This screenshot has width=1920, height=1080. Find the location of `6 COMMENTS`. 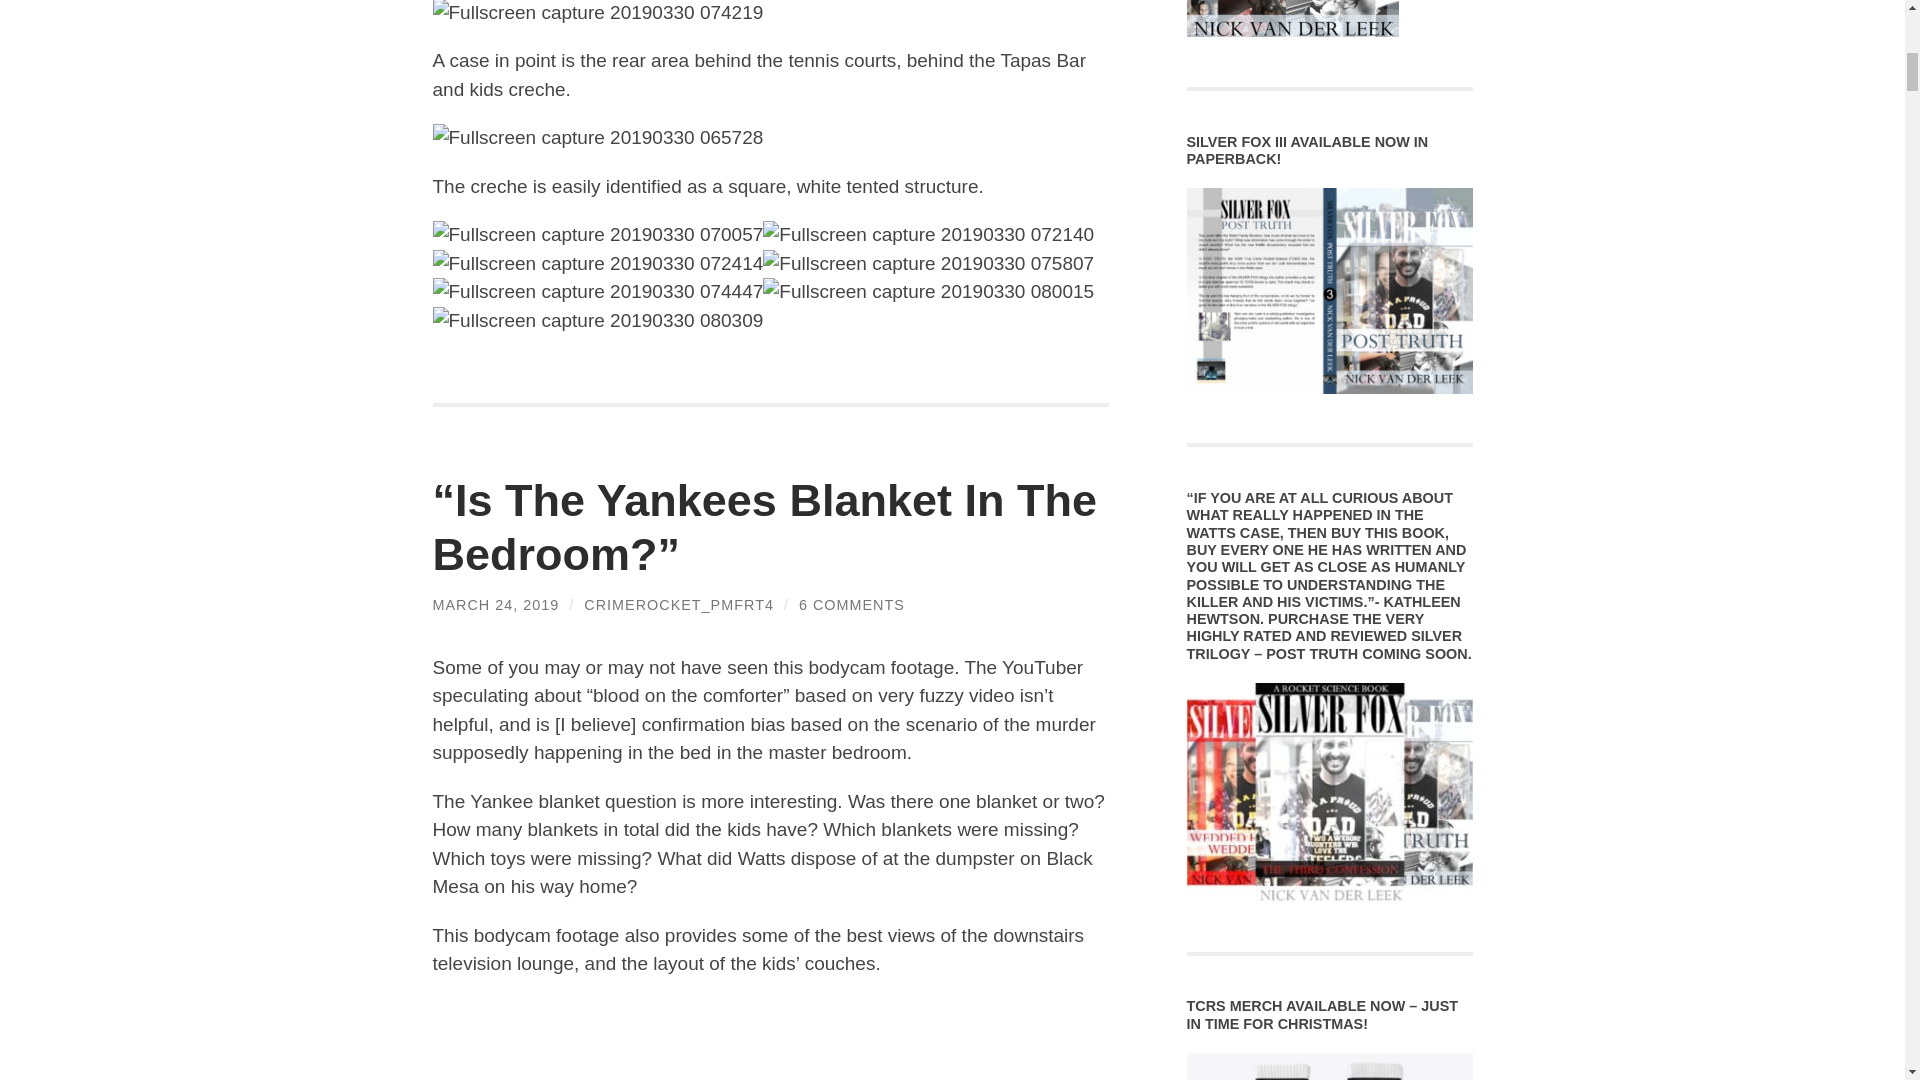

6 COMMENTS is located at coordinates (851, 605).